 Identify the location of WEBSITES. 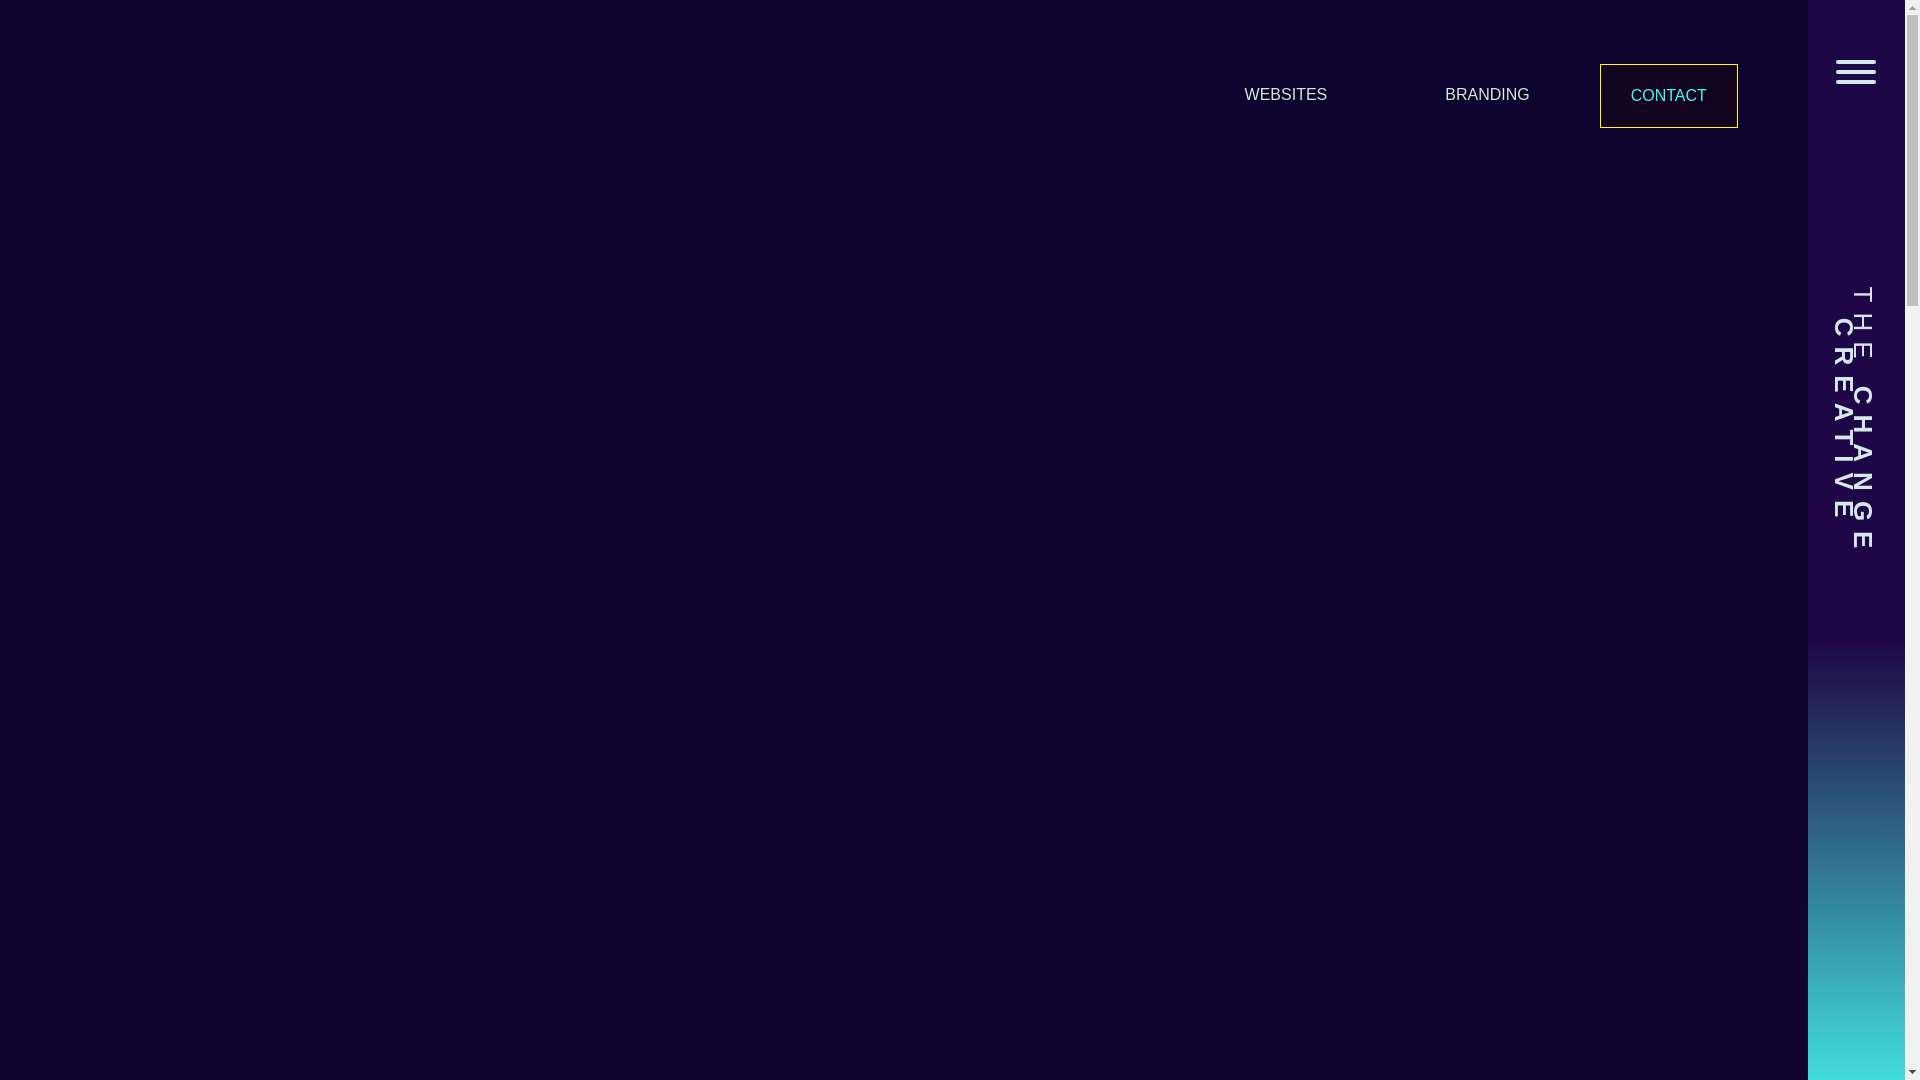
(1286, 87).